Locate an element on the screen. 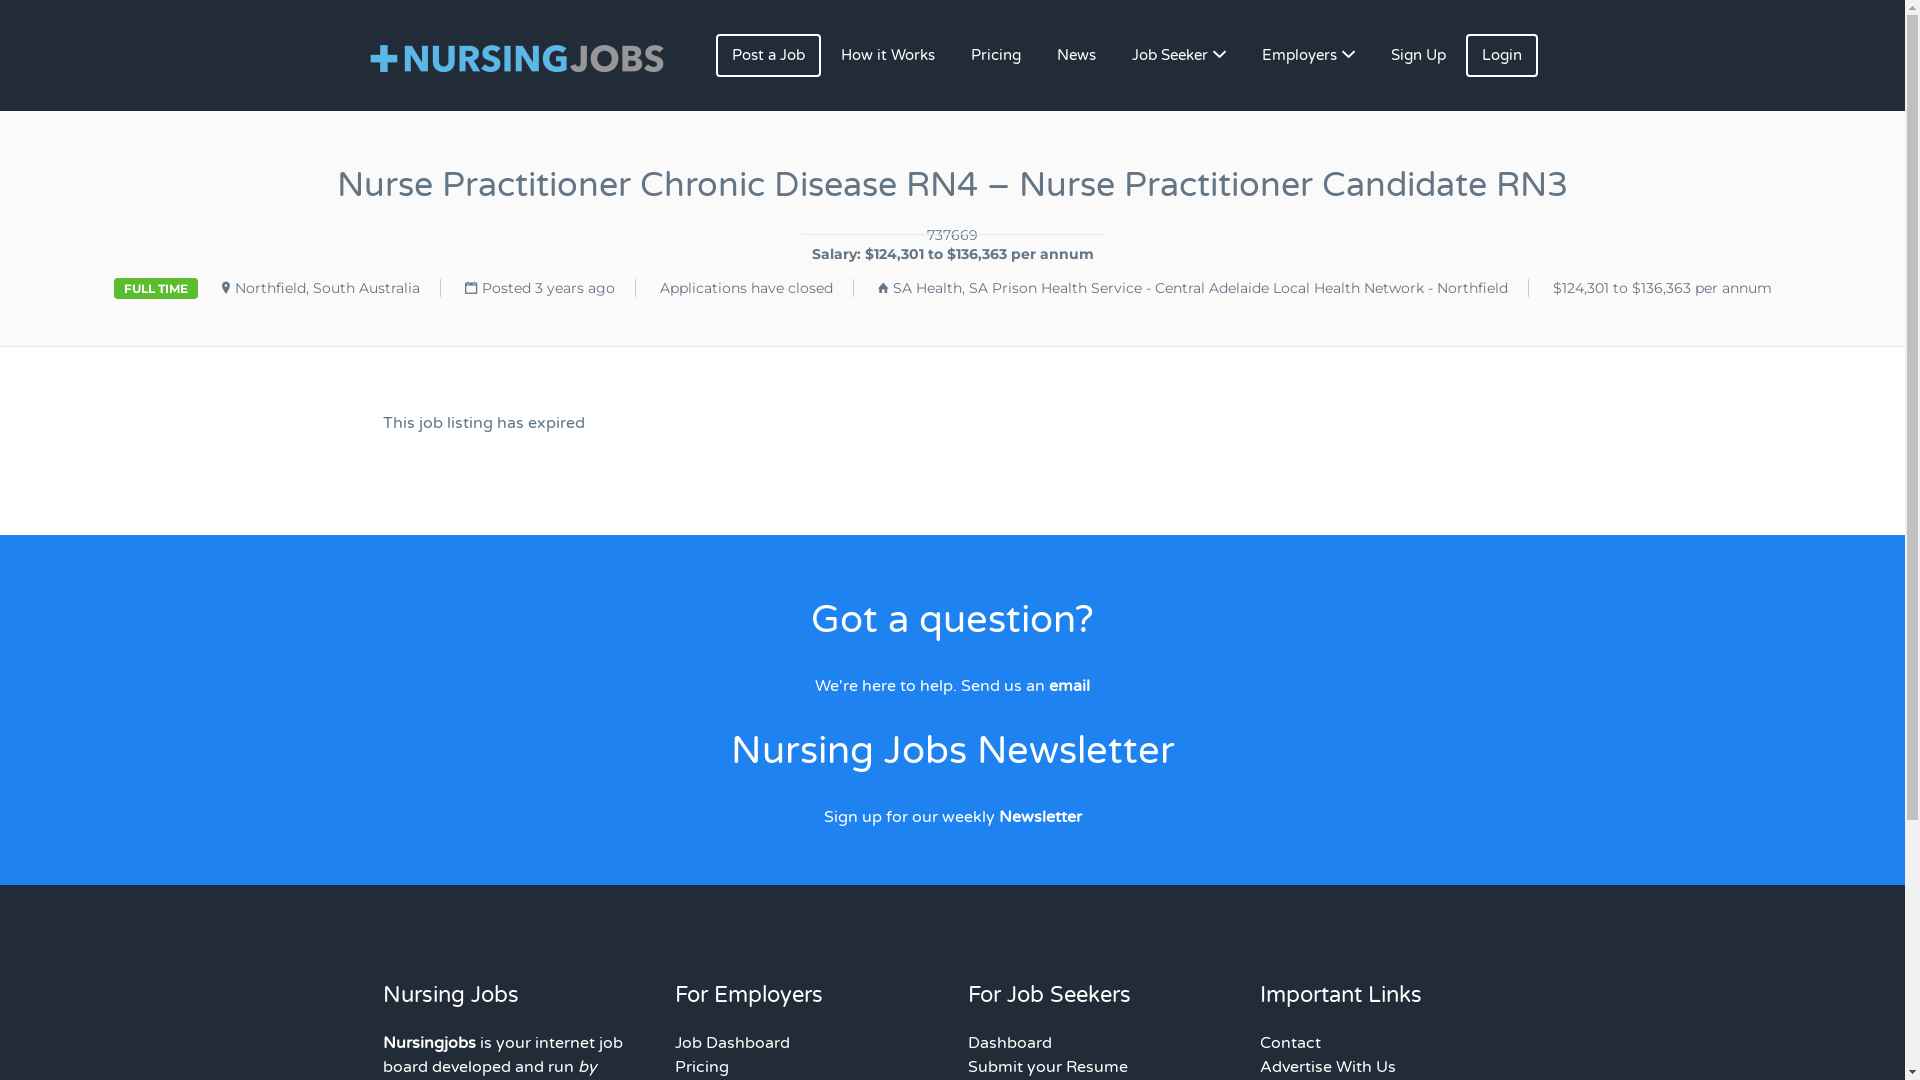 Image resolution: width=1920 pixels, height=1080 pixels. email is located at coordinates (1070, 686).